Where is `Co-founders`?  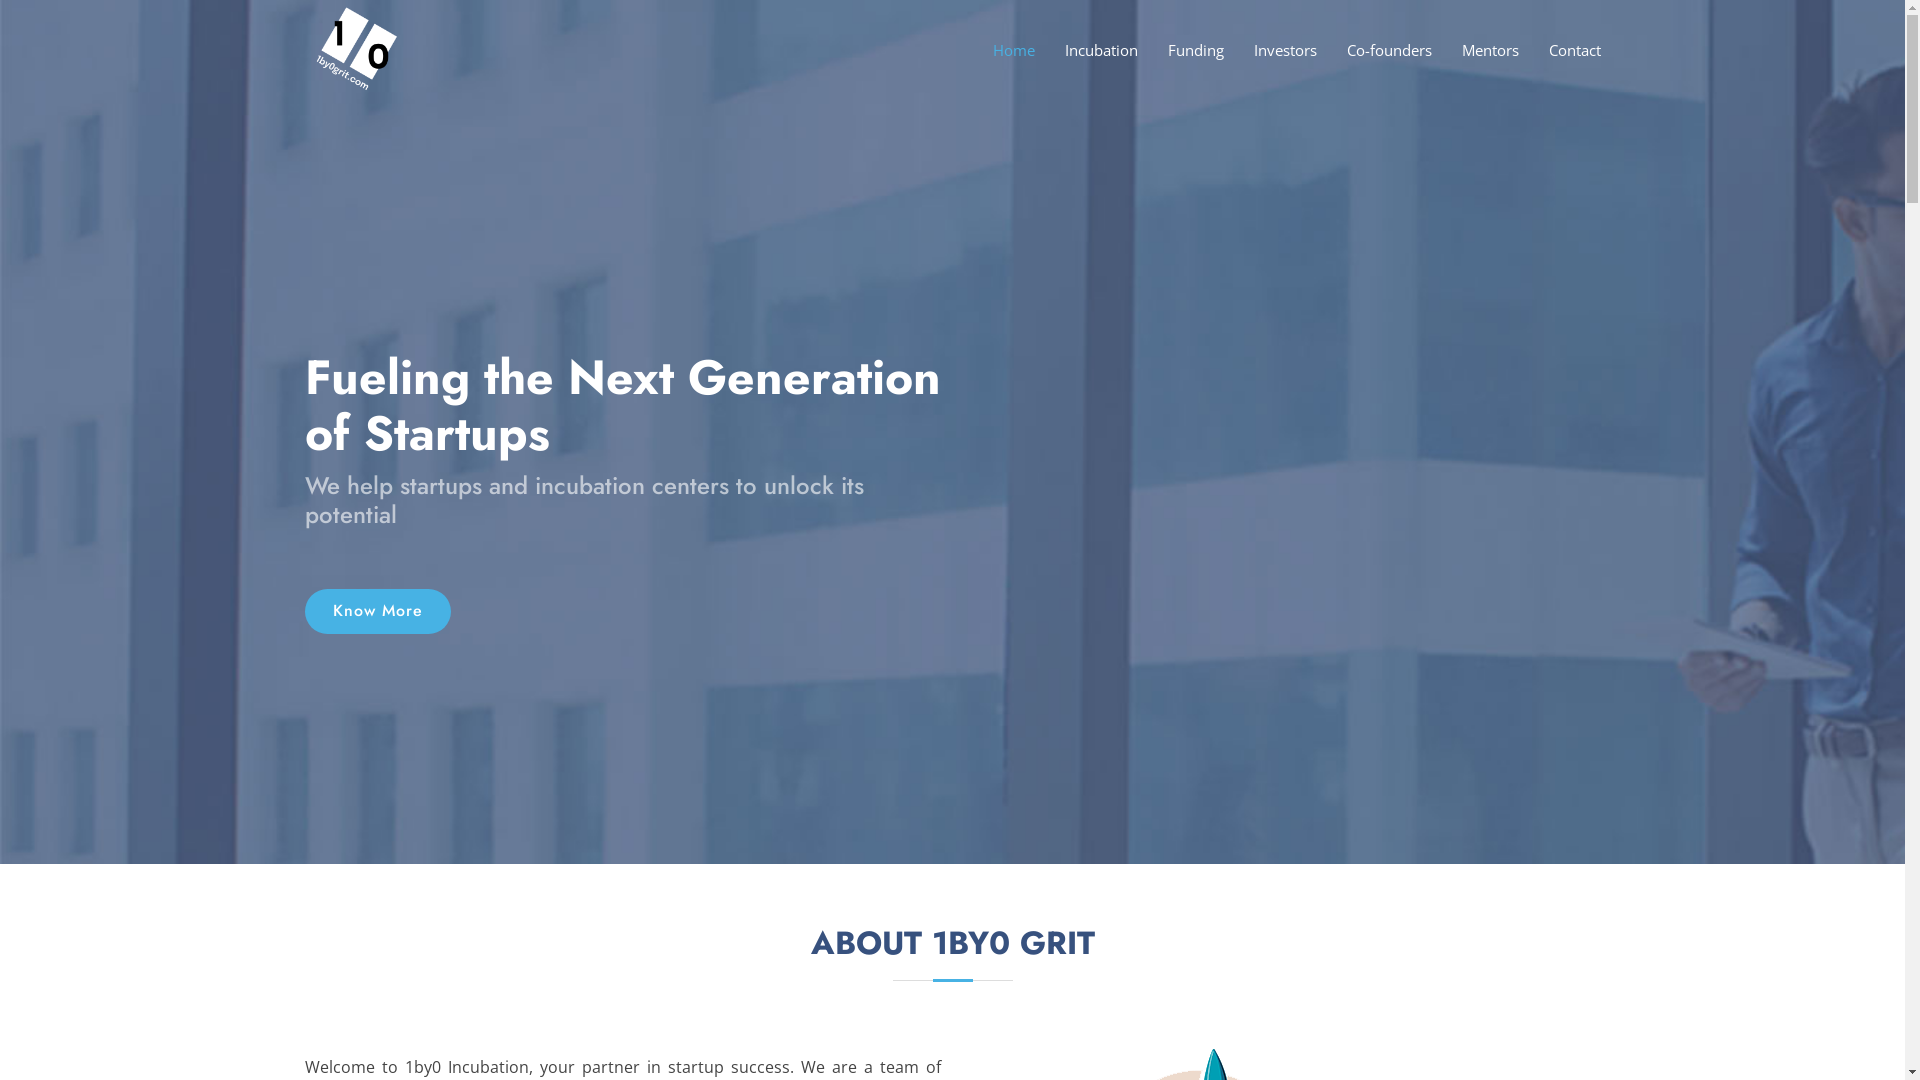
Co-founders is located at coordinates (1374, 50).